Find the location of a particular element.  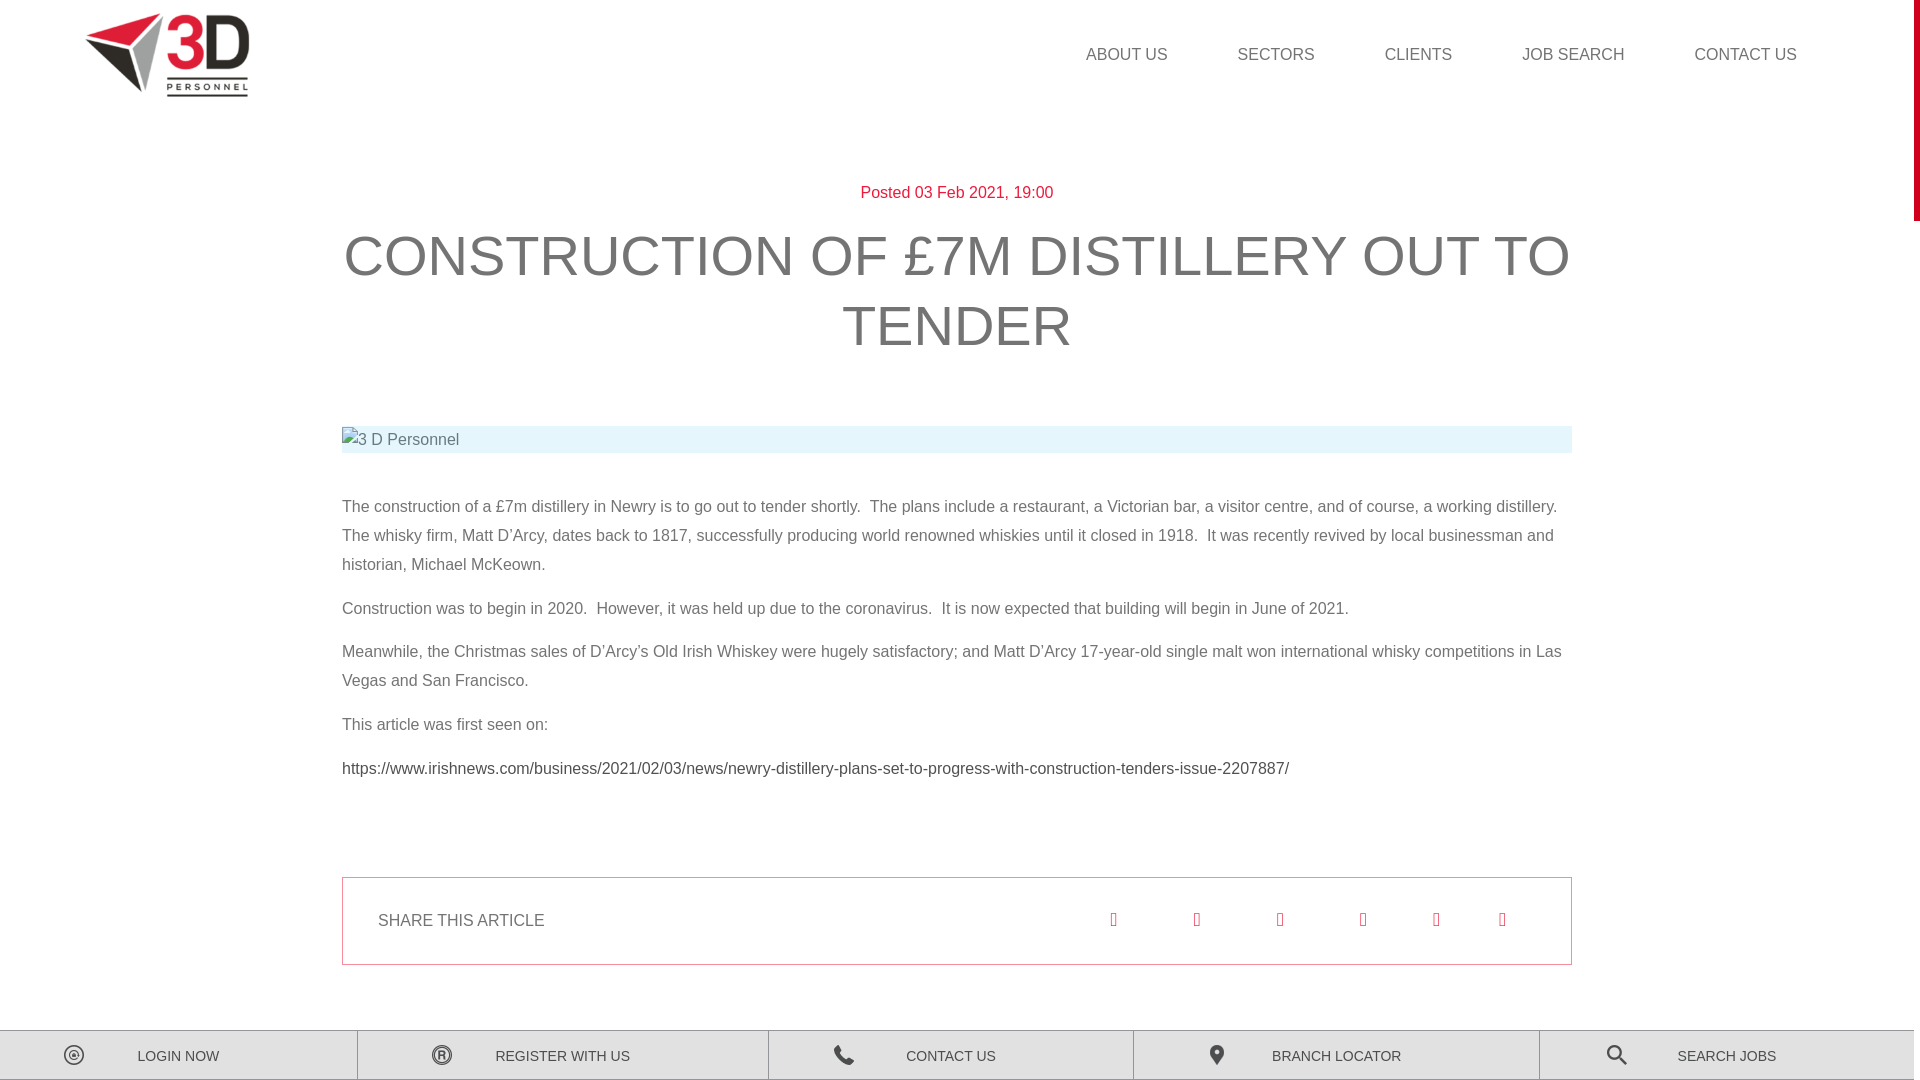

CONTACT US is located at coordinates (1744, 55).